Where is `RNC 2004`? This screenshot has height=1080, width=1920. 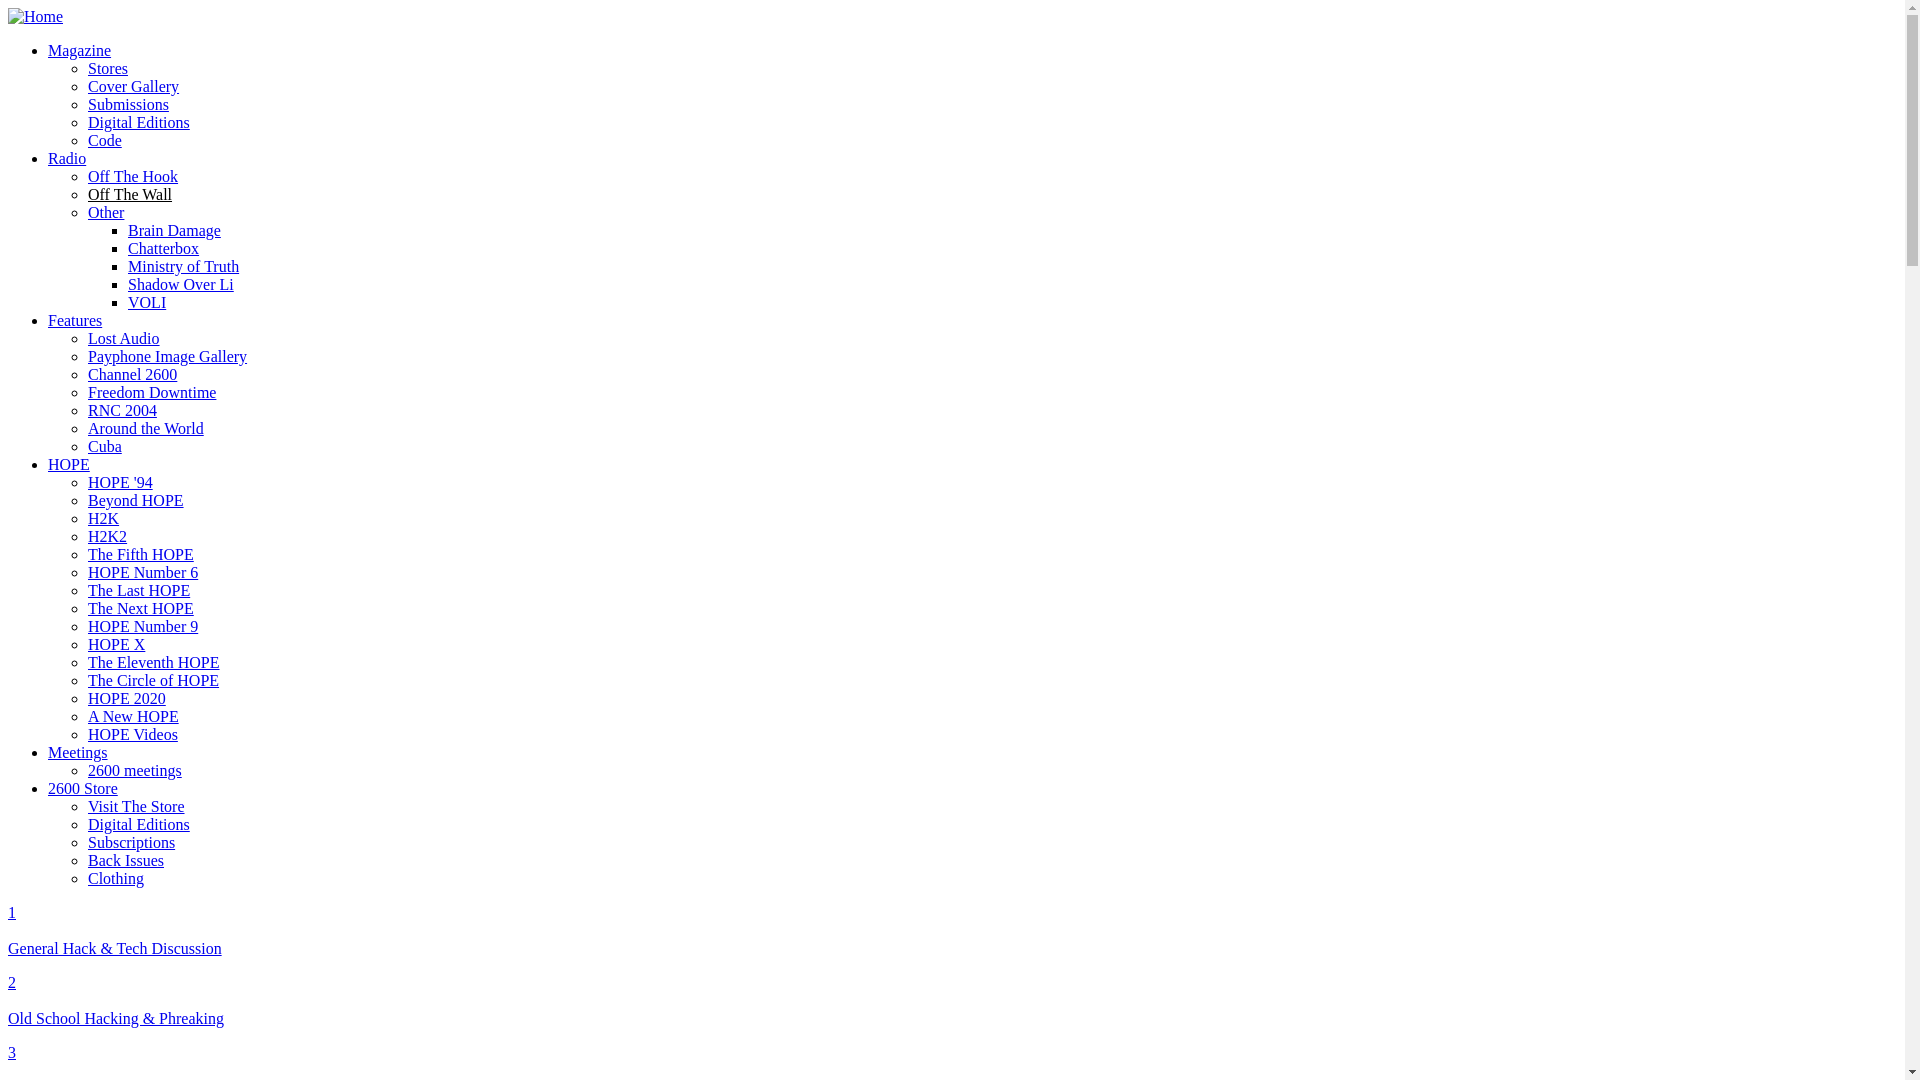 RNC 2004 is located at coordinates (122, 410).